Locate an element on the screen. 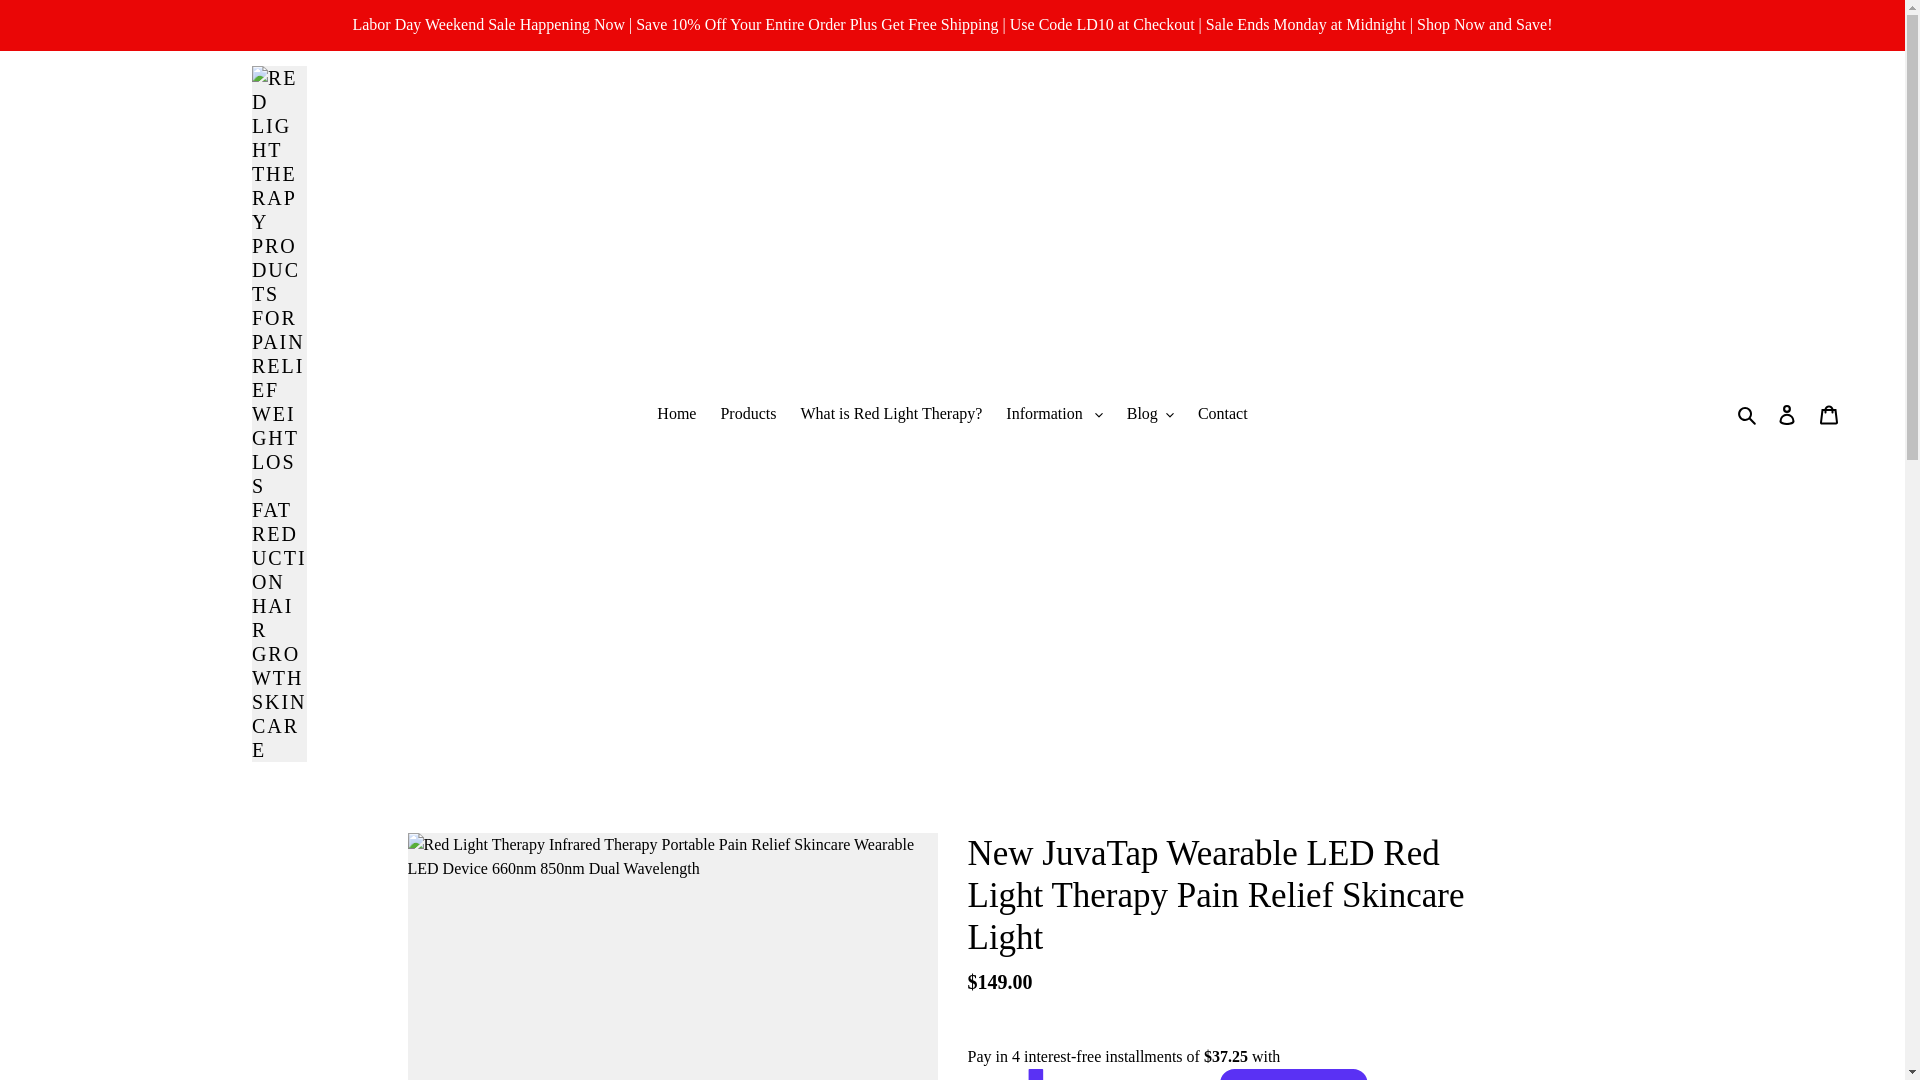 The image size is (1920, 1080). Cart is located at coordinates (1829, 414).